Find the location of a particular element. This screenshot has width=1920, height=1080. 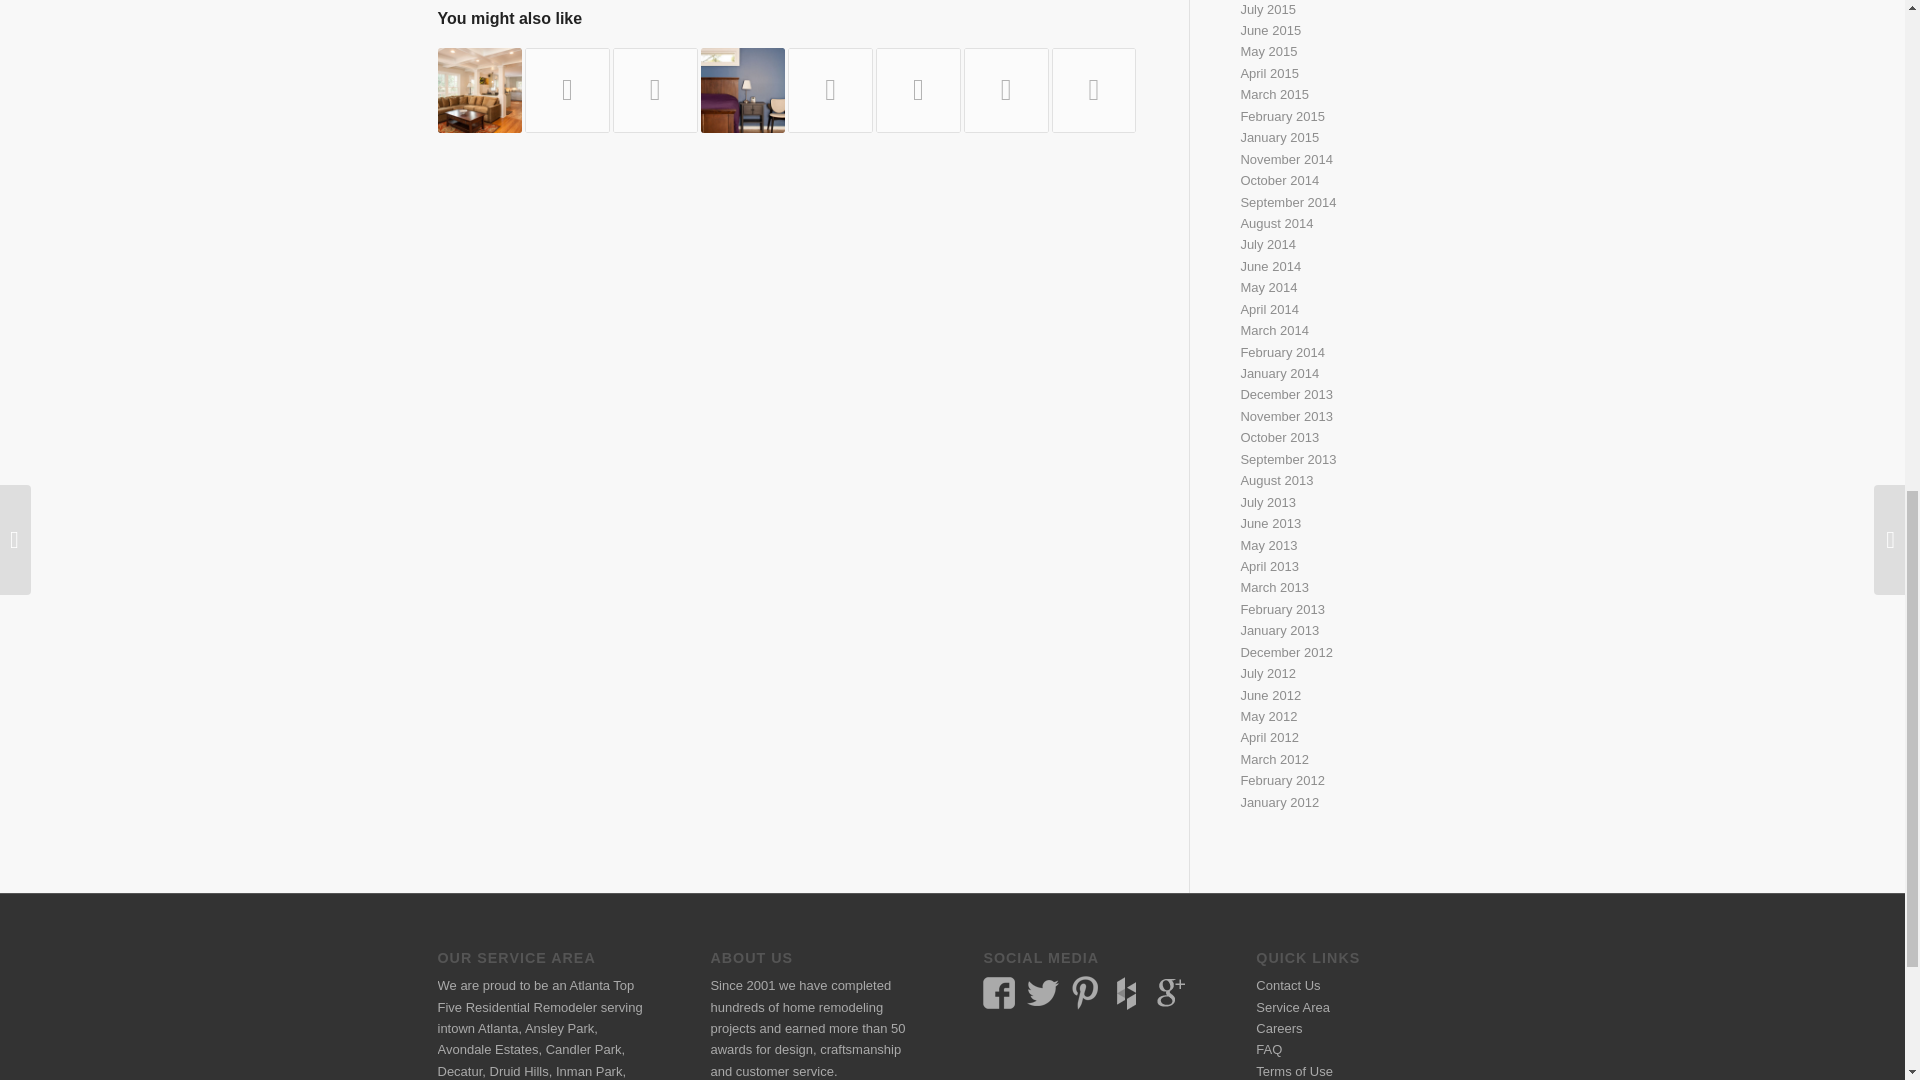

Materials You Can Expect to be Popular in Home Interiors is located at coordinates (480, 90).